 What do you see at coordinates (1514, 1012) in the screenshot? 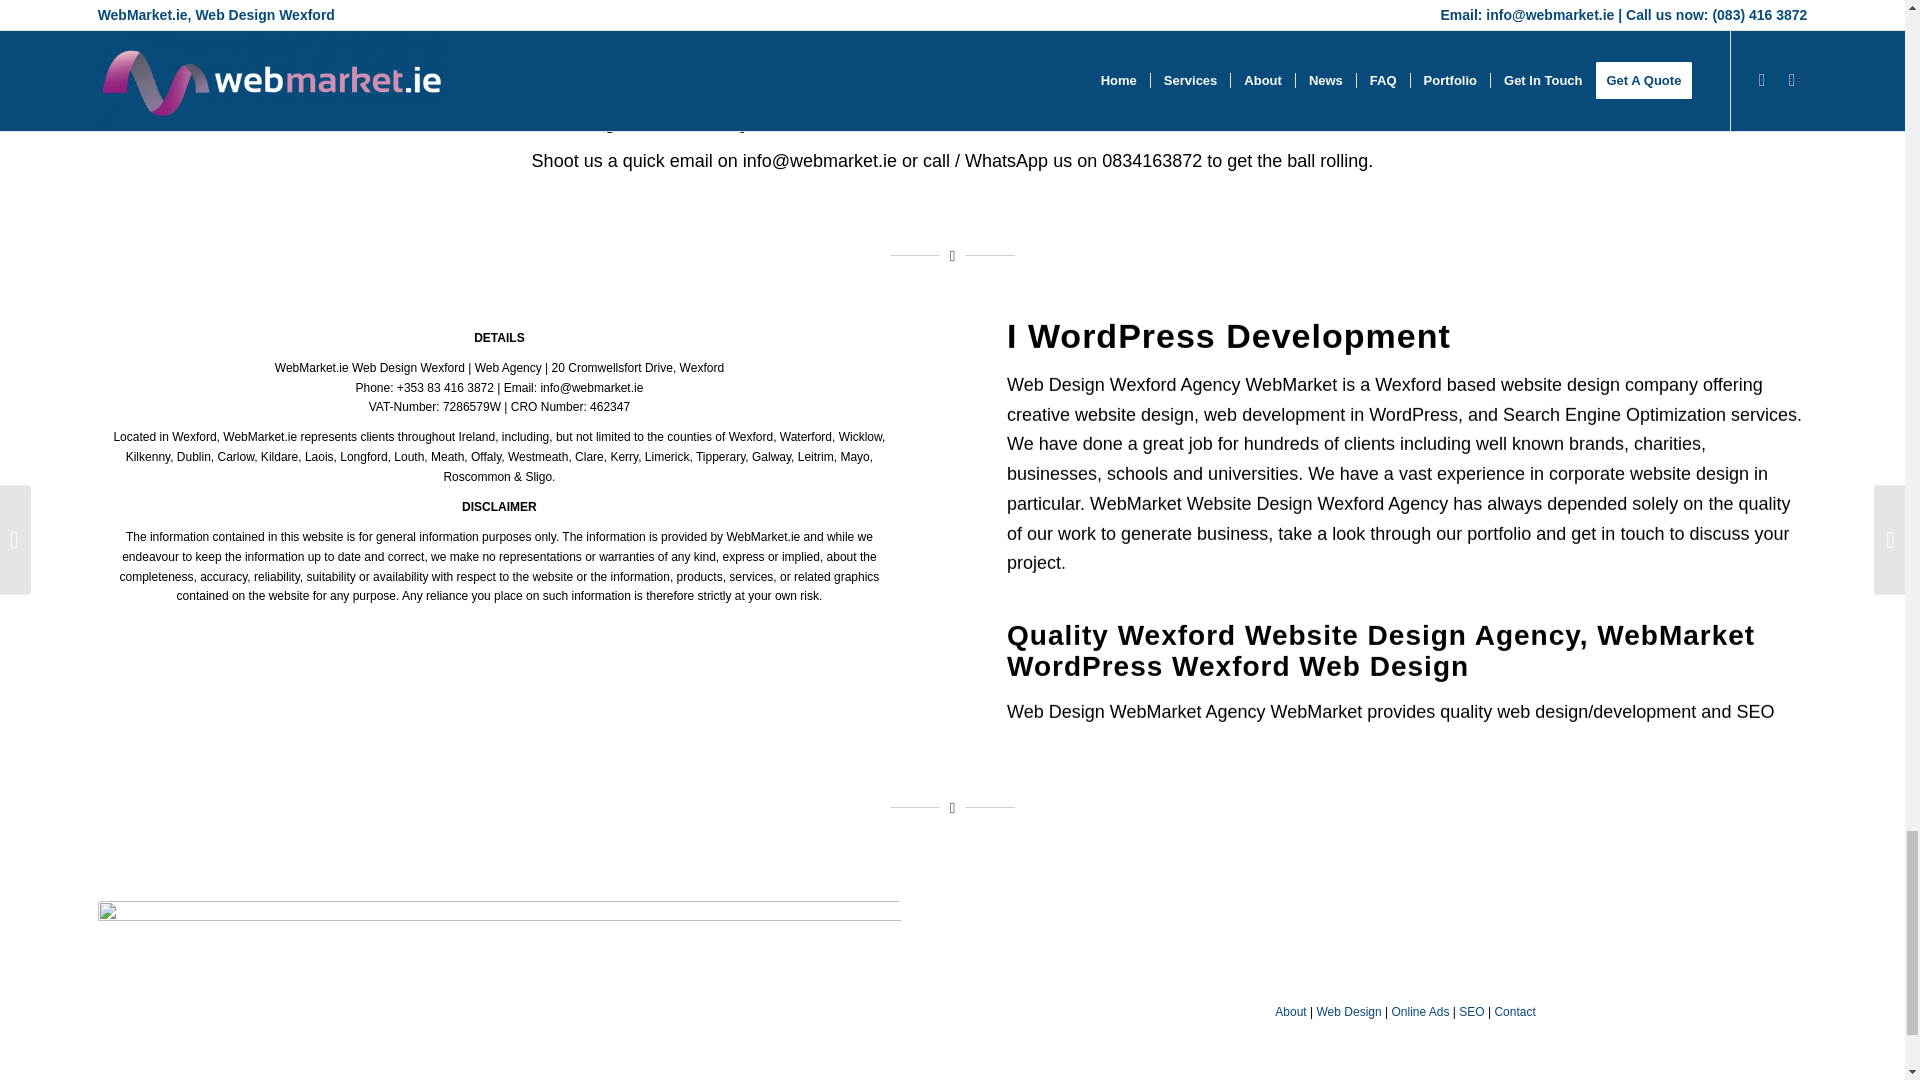
I see `Contact` at bounding box center [1514, 1012].